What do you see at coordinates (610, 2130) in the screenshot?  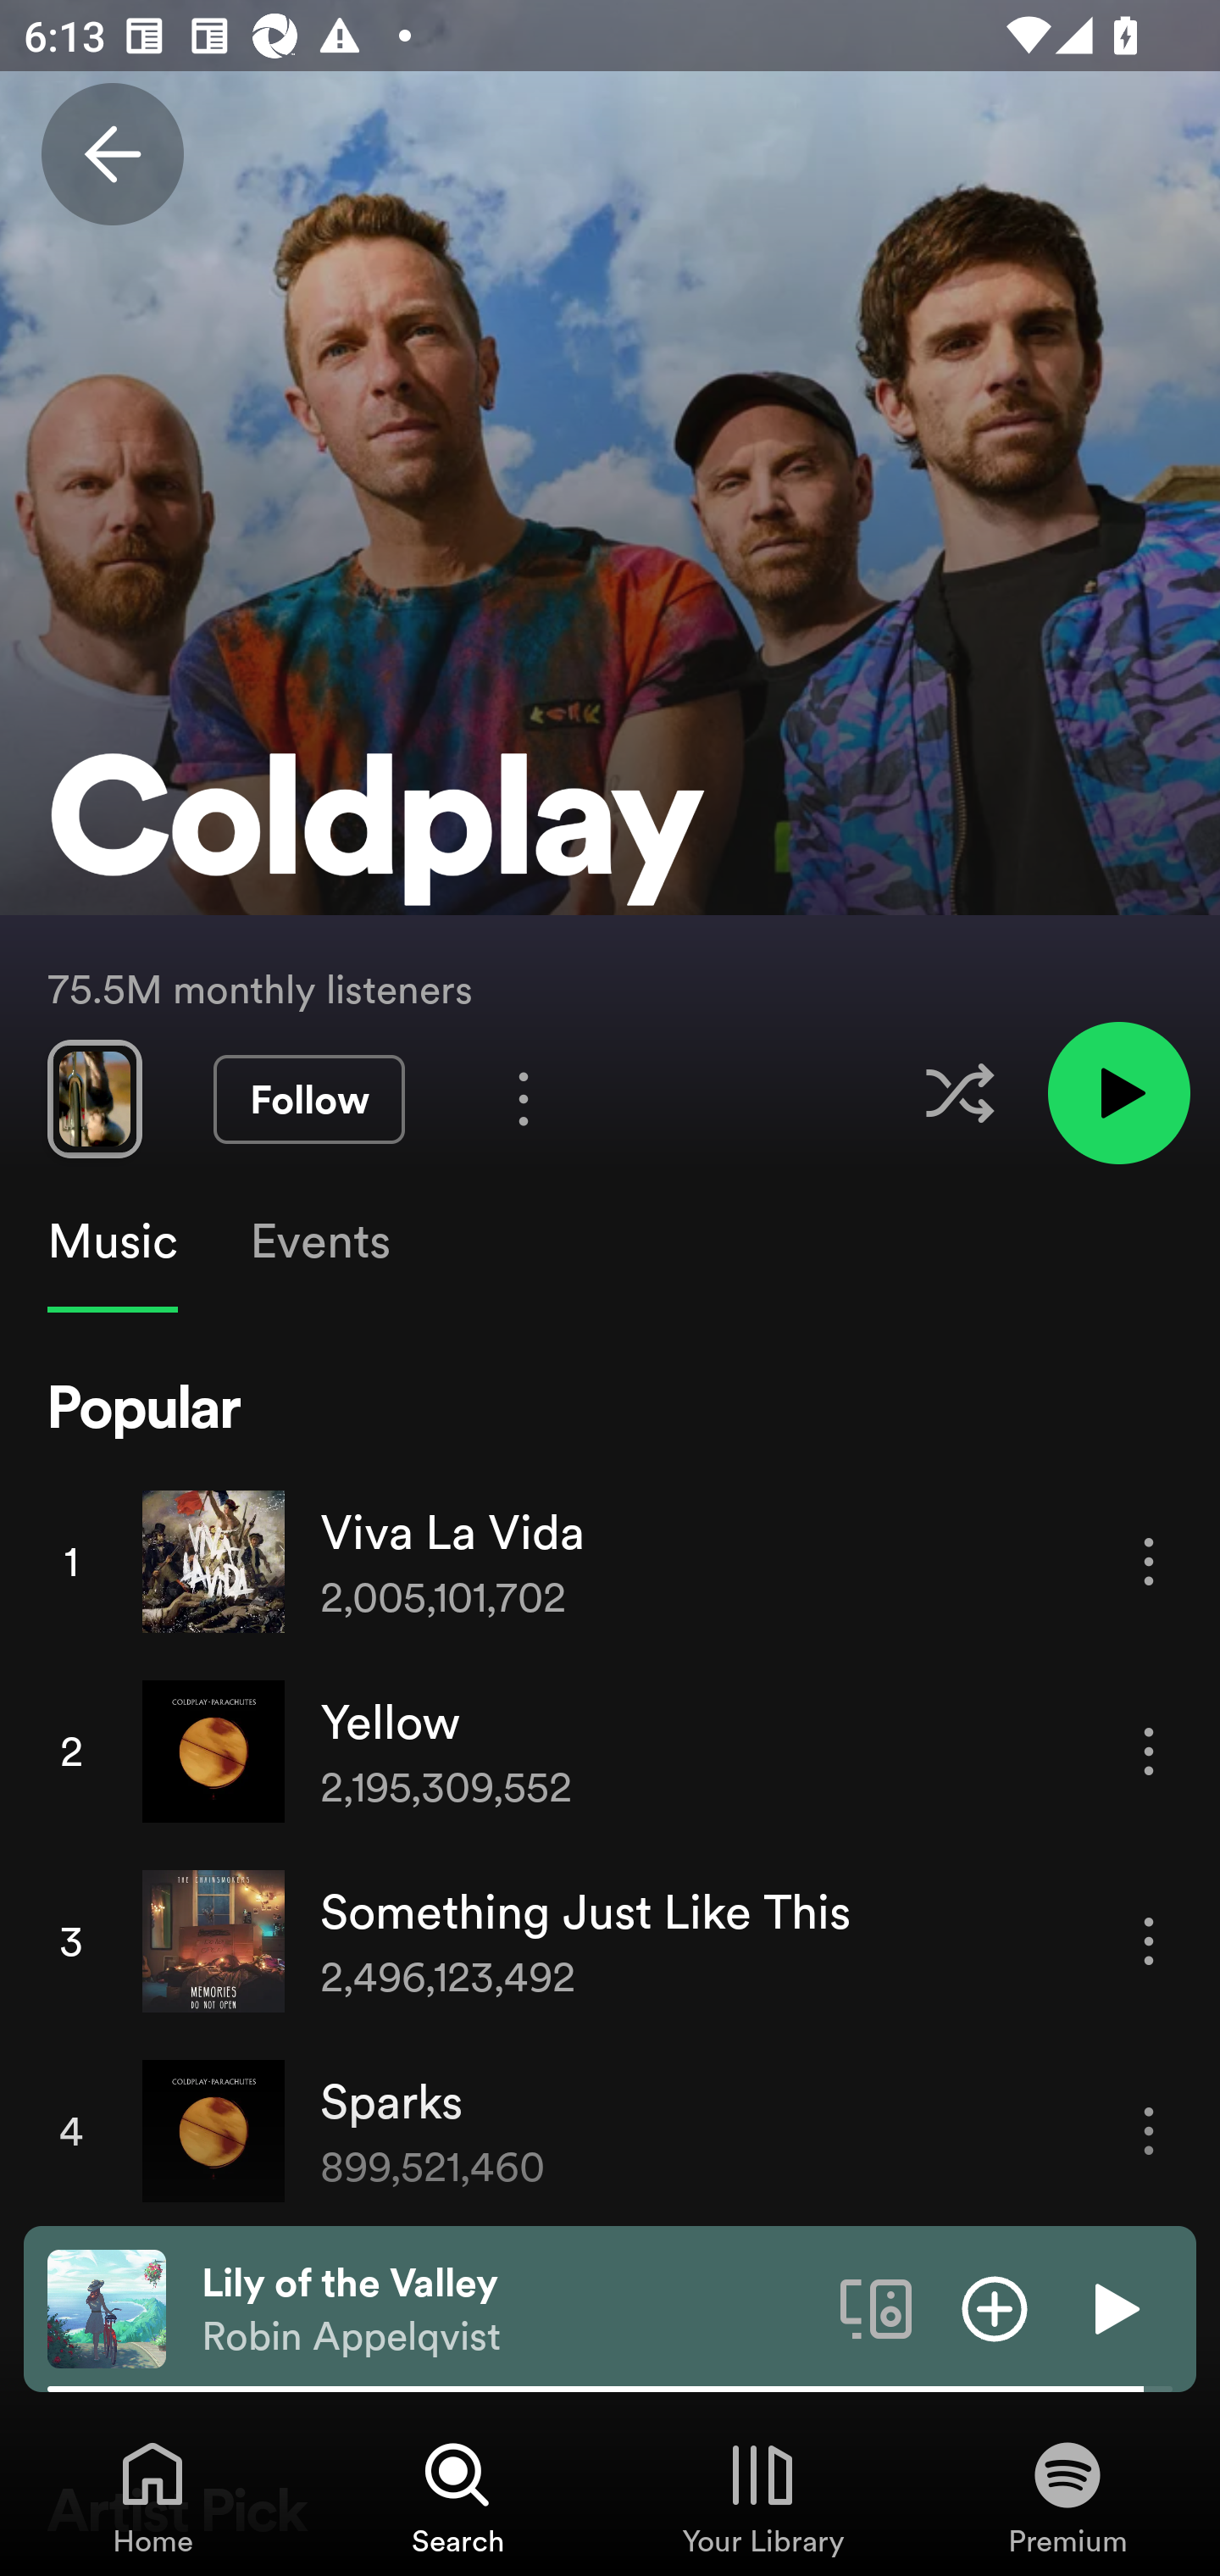 I see `4 Sparks 899,521,460 More options for song Sparks` at bounding box center [610, 2130].